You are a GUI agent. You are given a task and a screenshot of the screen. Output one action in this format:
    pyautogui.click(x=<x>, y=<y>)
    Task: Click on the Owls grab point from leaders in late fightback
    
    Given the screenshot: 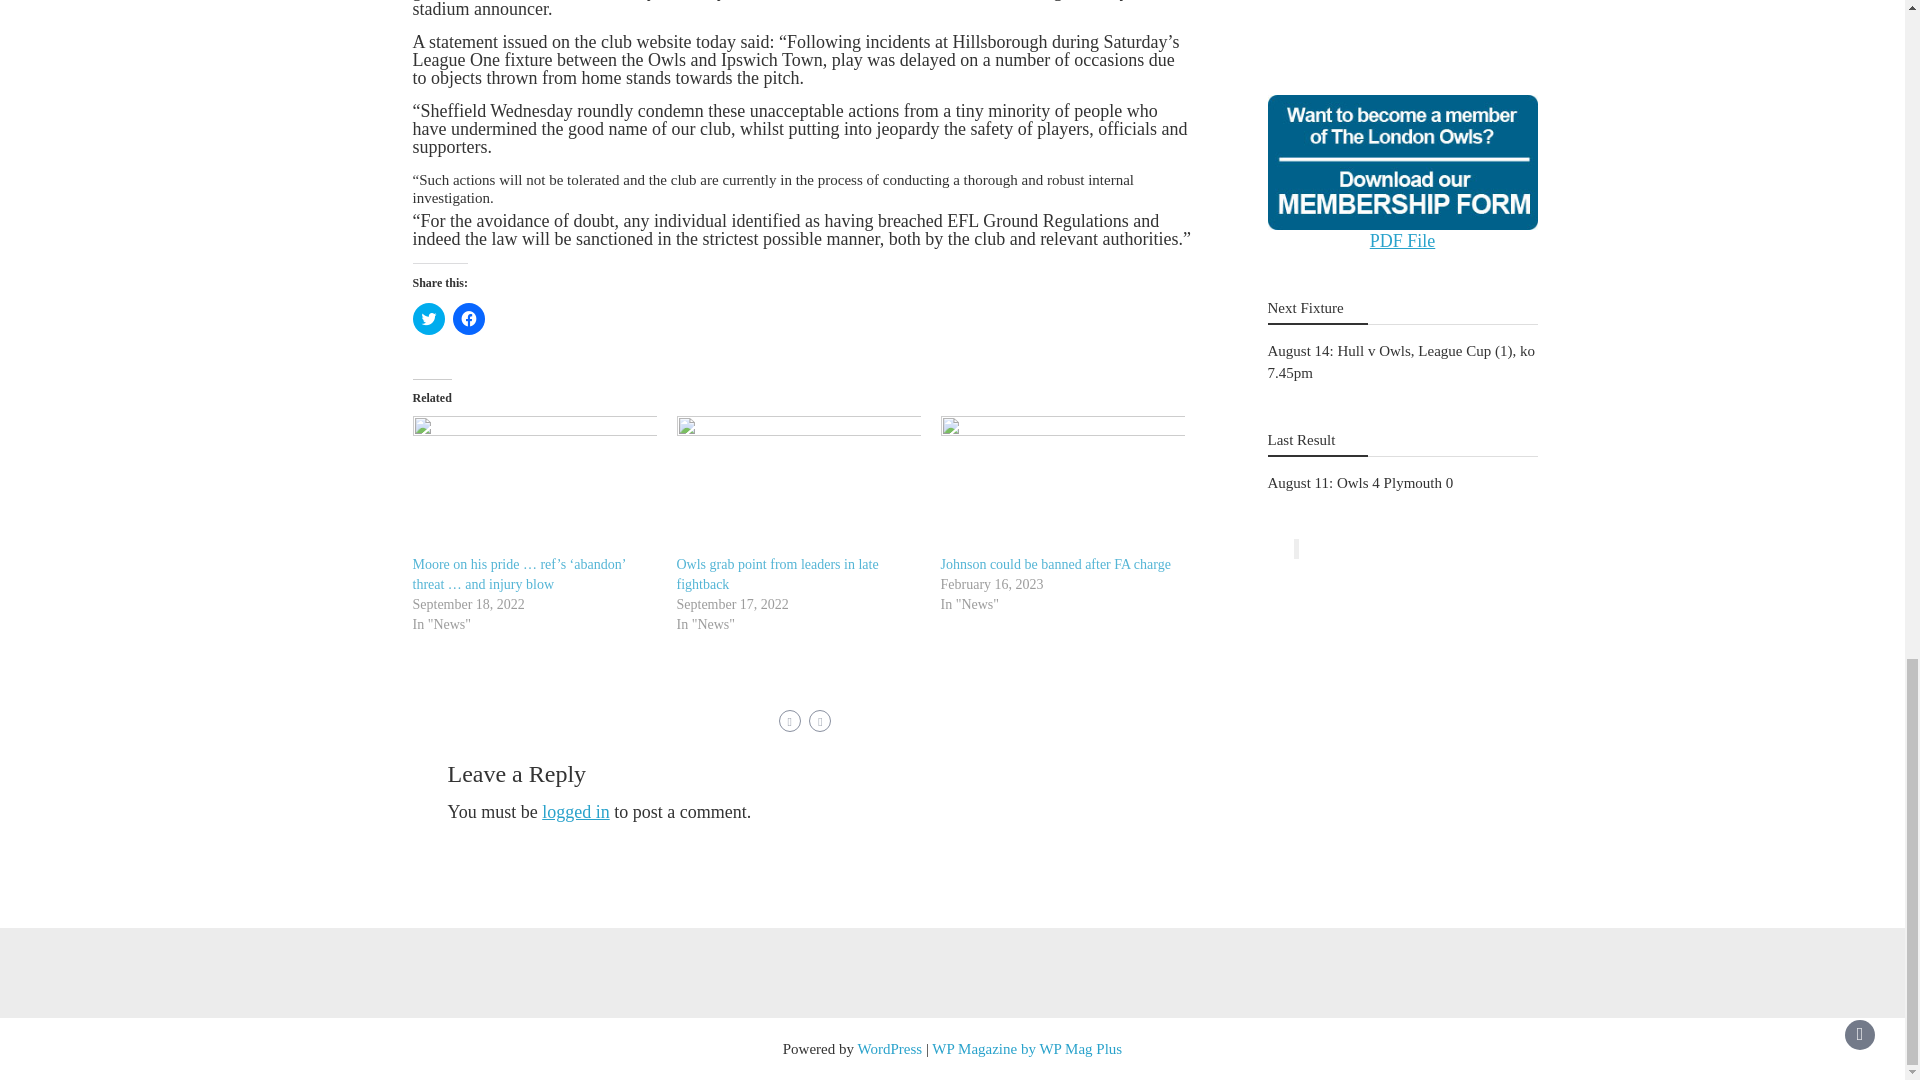 What is the action you would take?
    pyautogui.click(x=797, y=485)
    